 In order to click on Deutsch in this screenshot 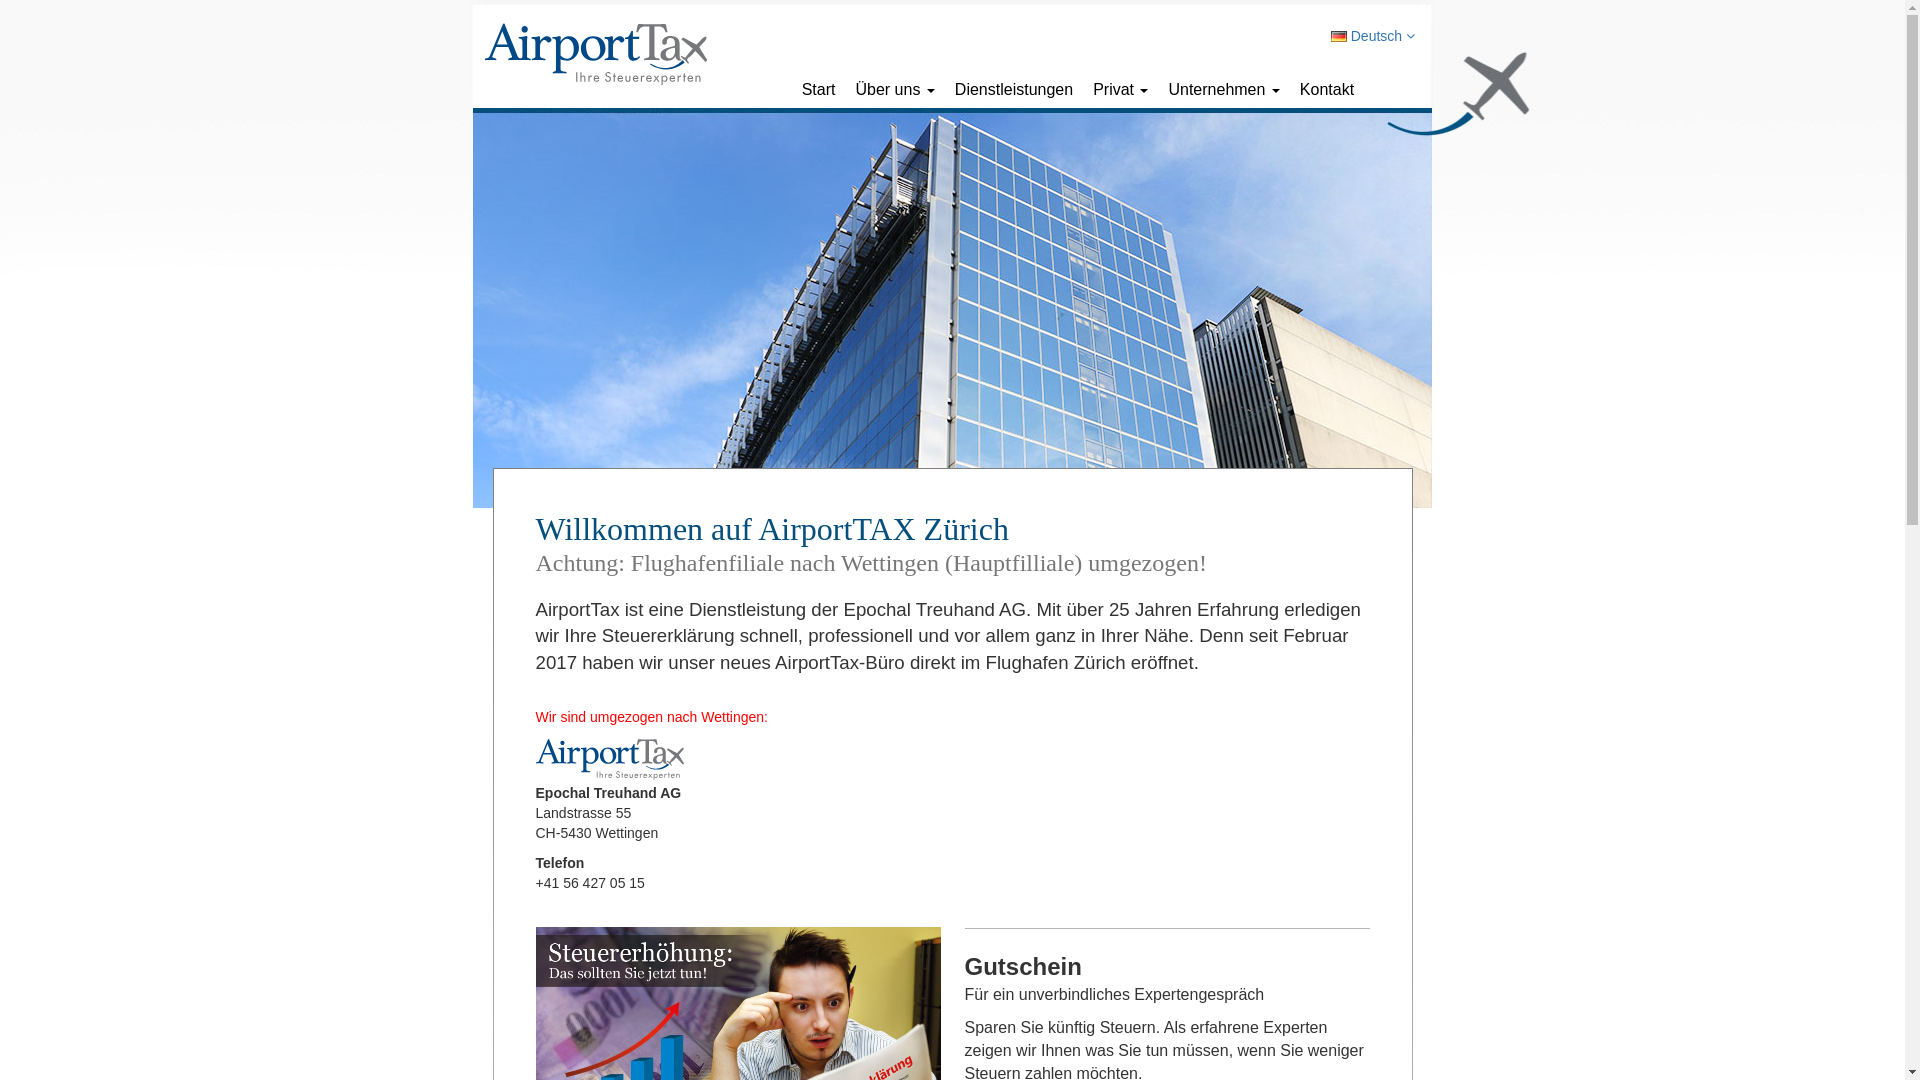, I will do `click(1373, 36)`.